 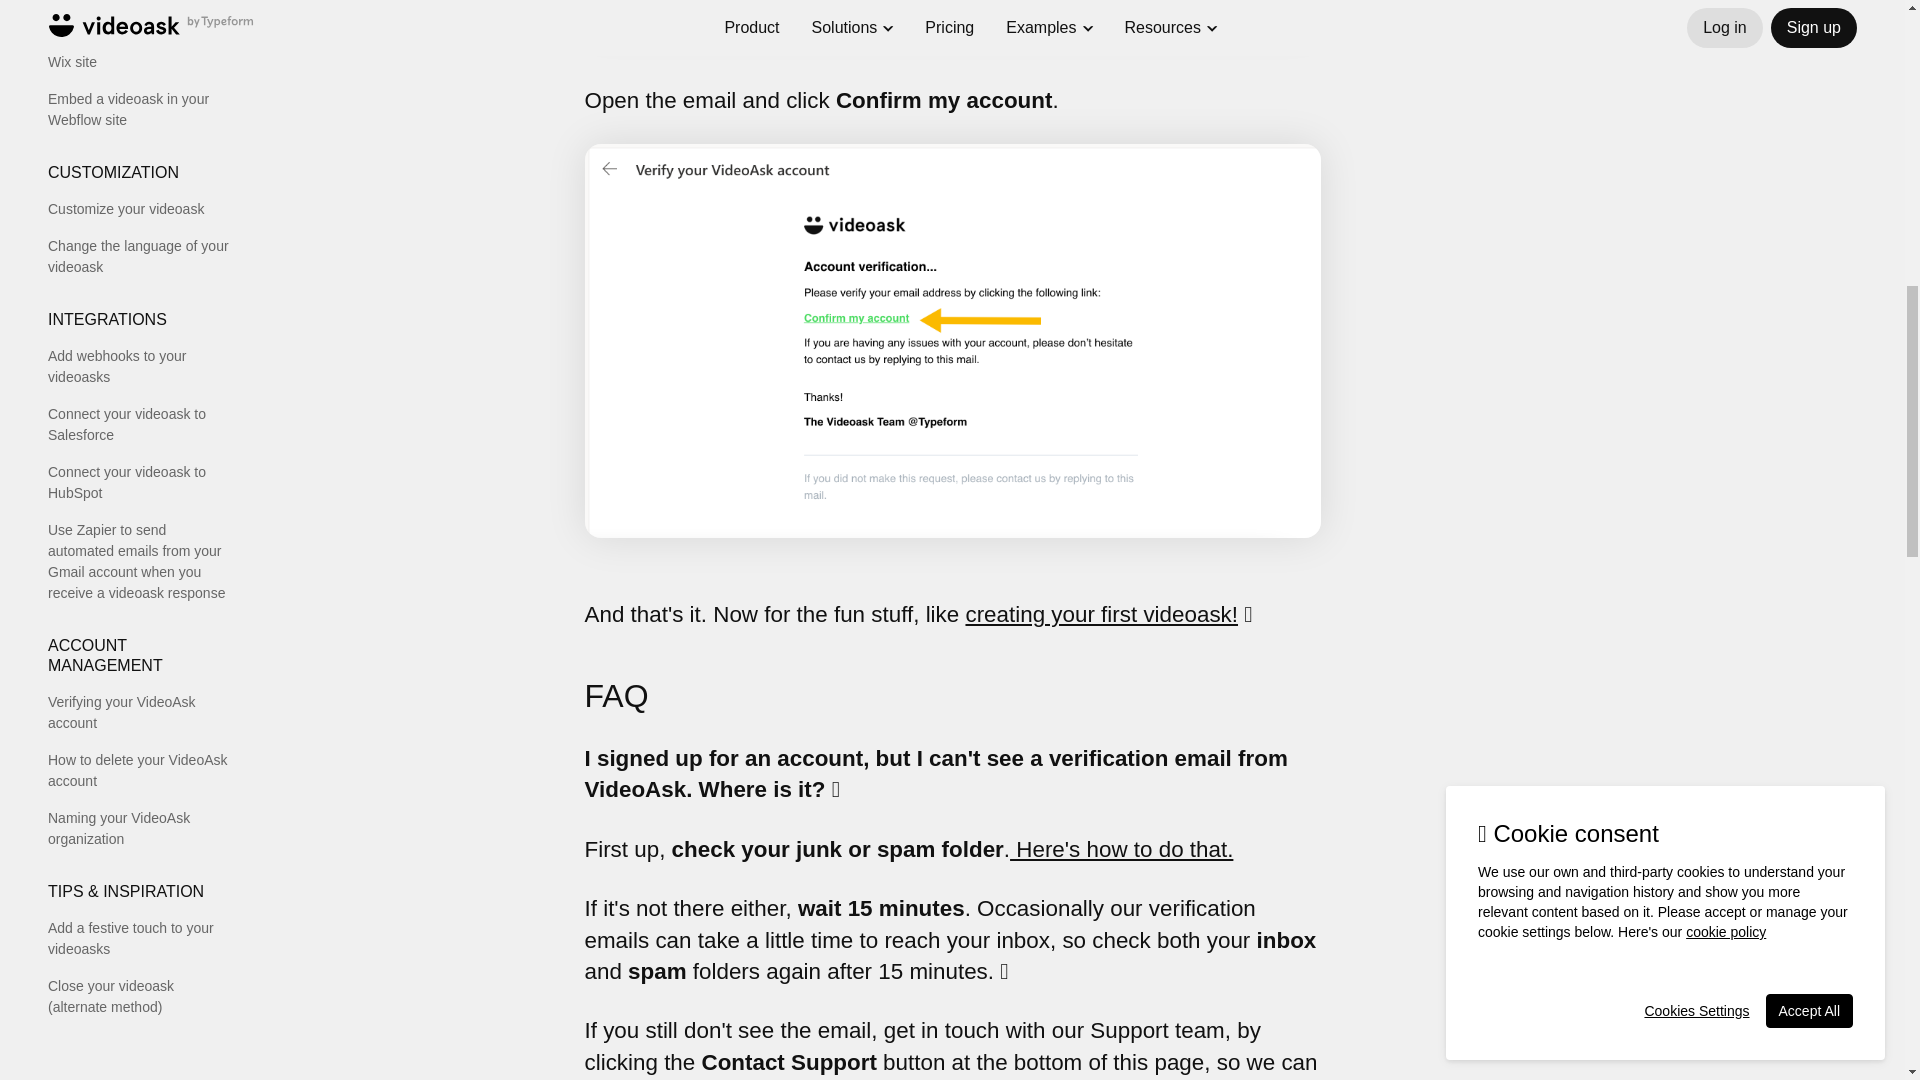 I want to click on Embed your videoask in a typeform, so click(x=139, y=8).